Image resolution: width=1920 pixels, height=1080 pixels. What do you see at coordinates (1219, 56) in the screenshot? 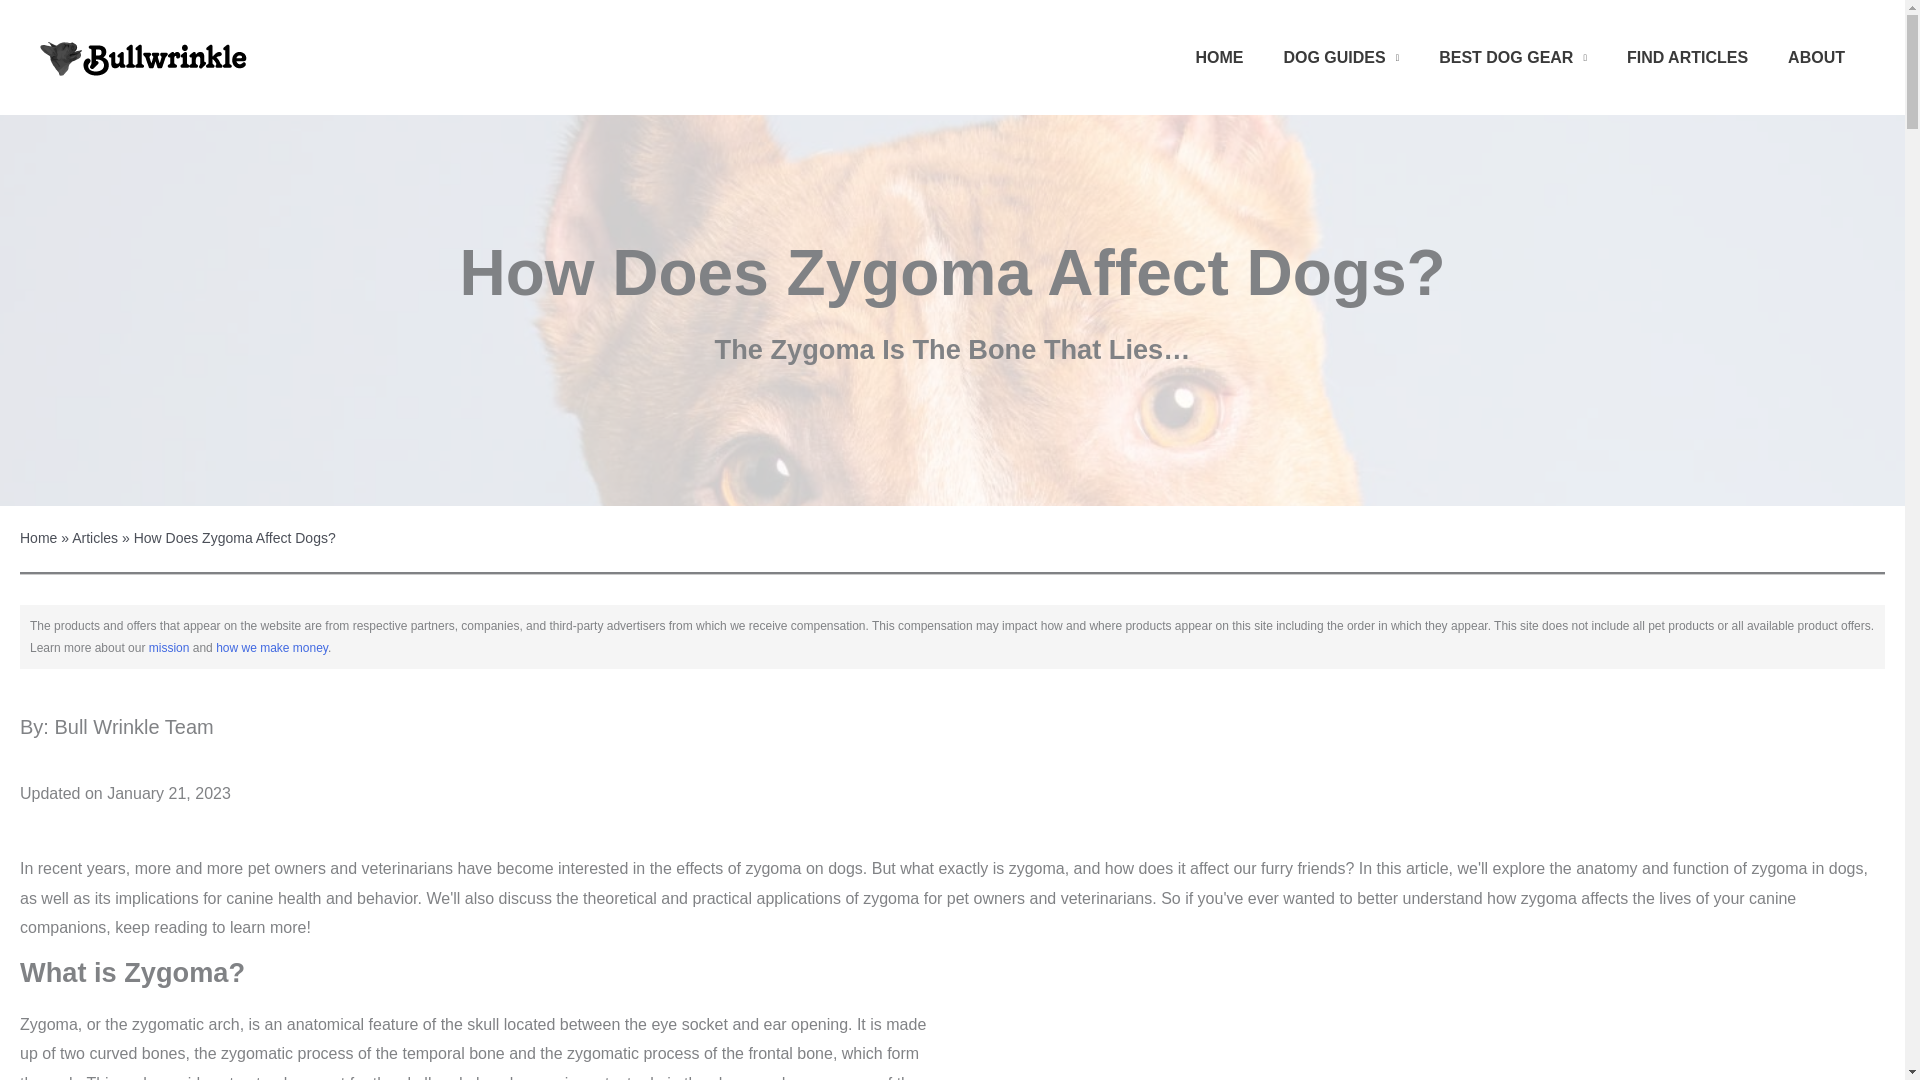
I see `HOME` at bounding box center [1219, 56].